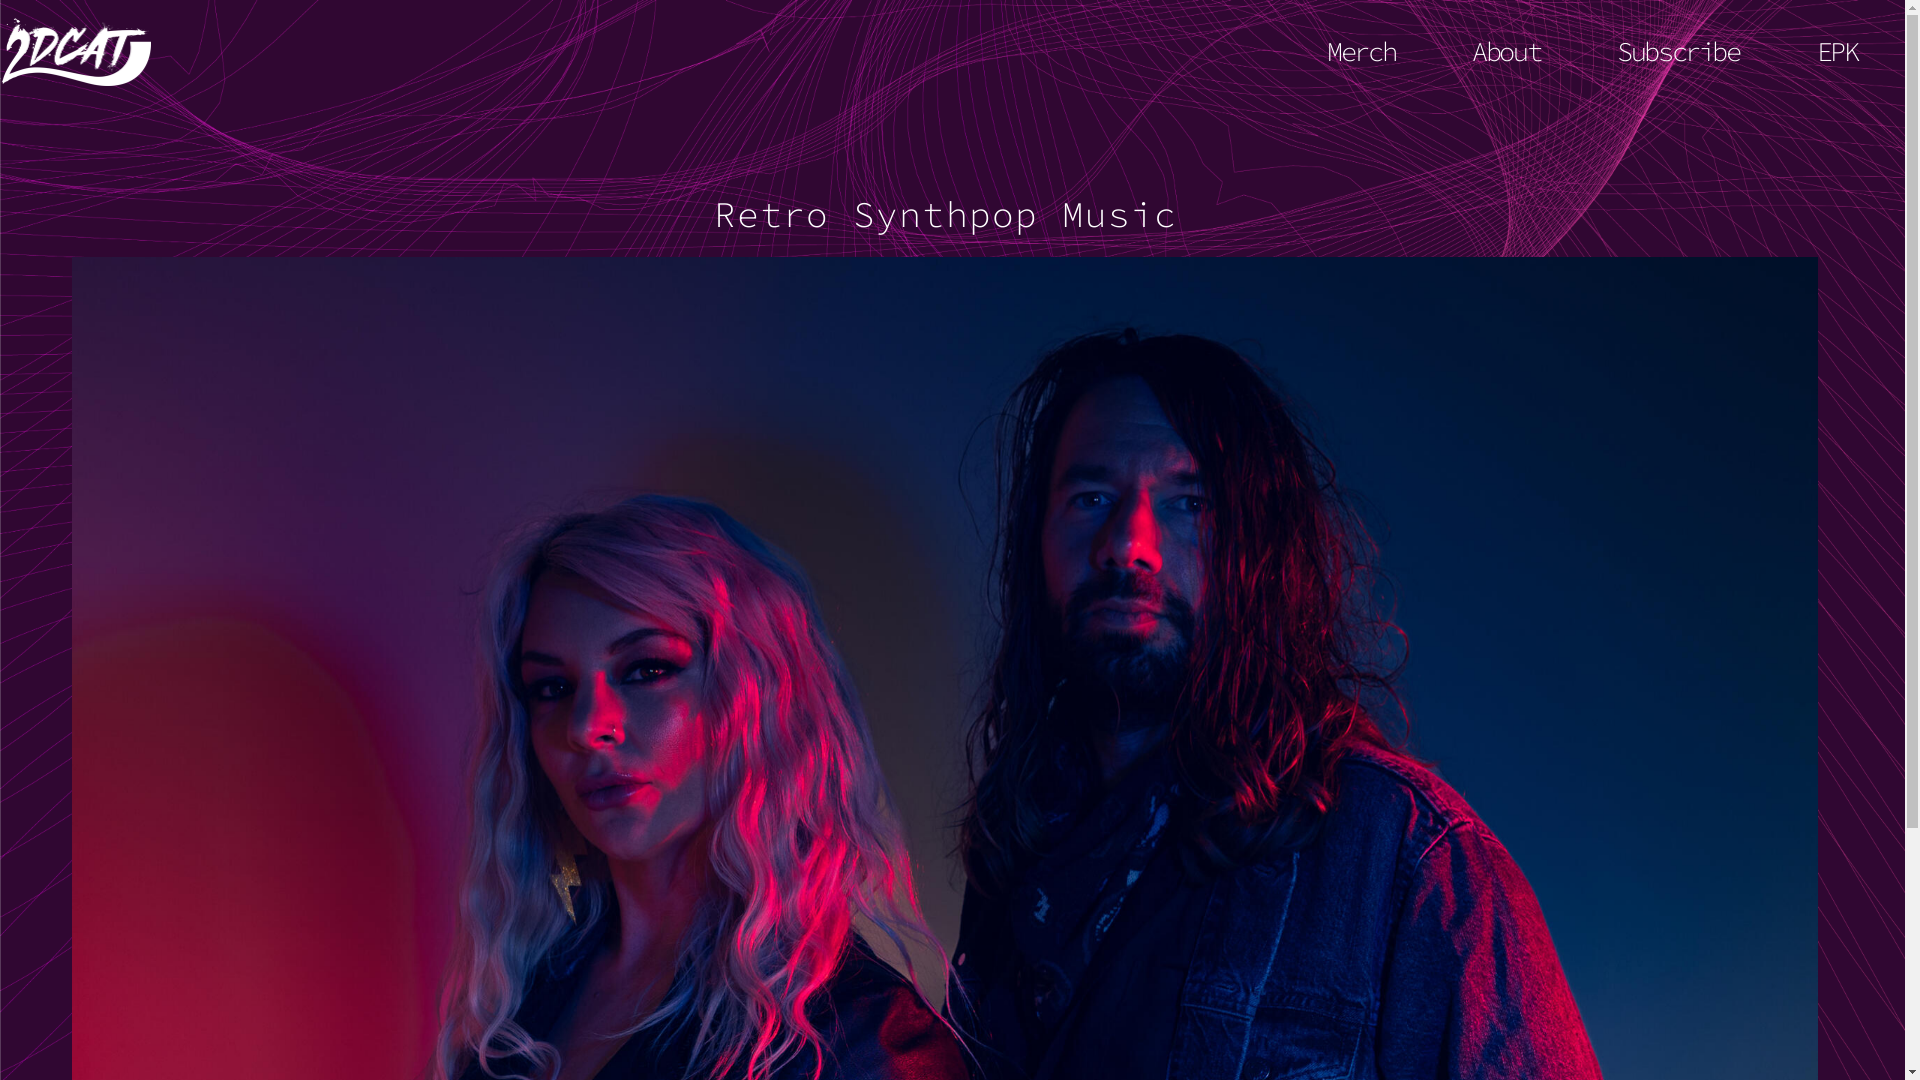 The image size is (1920, 1080). I want to click on About, so click(1506, 52).